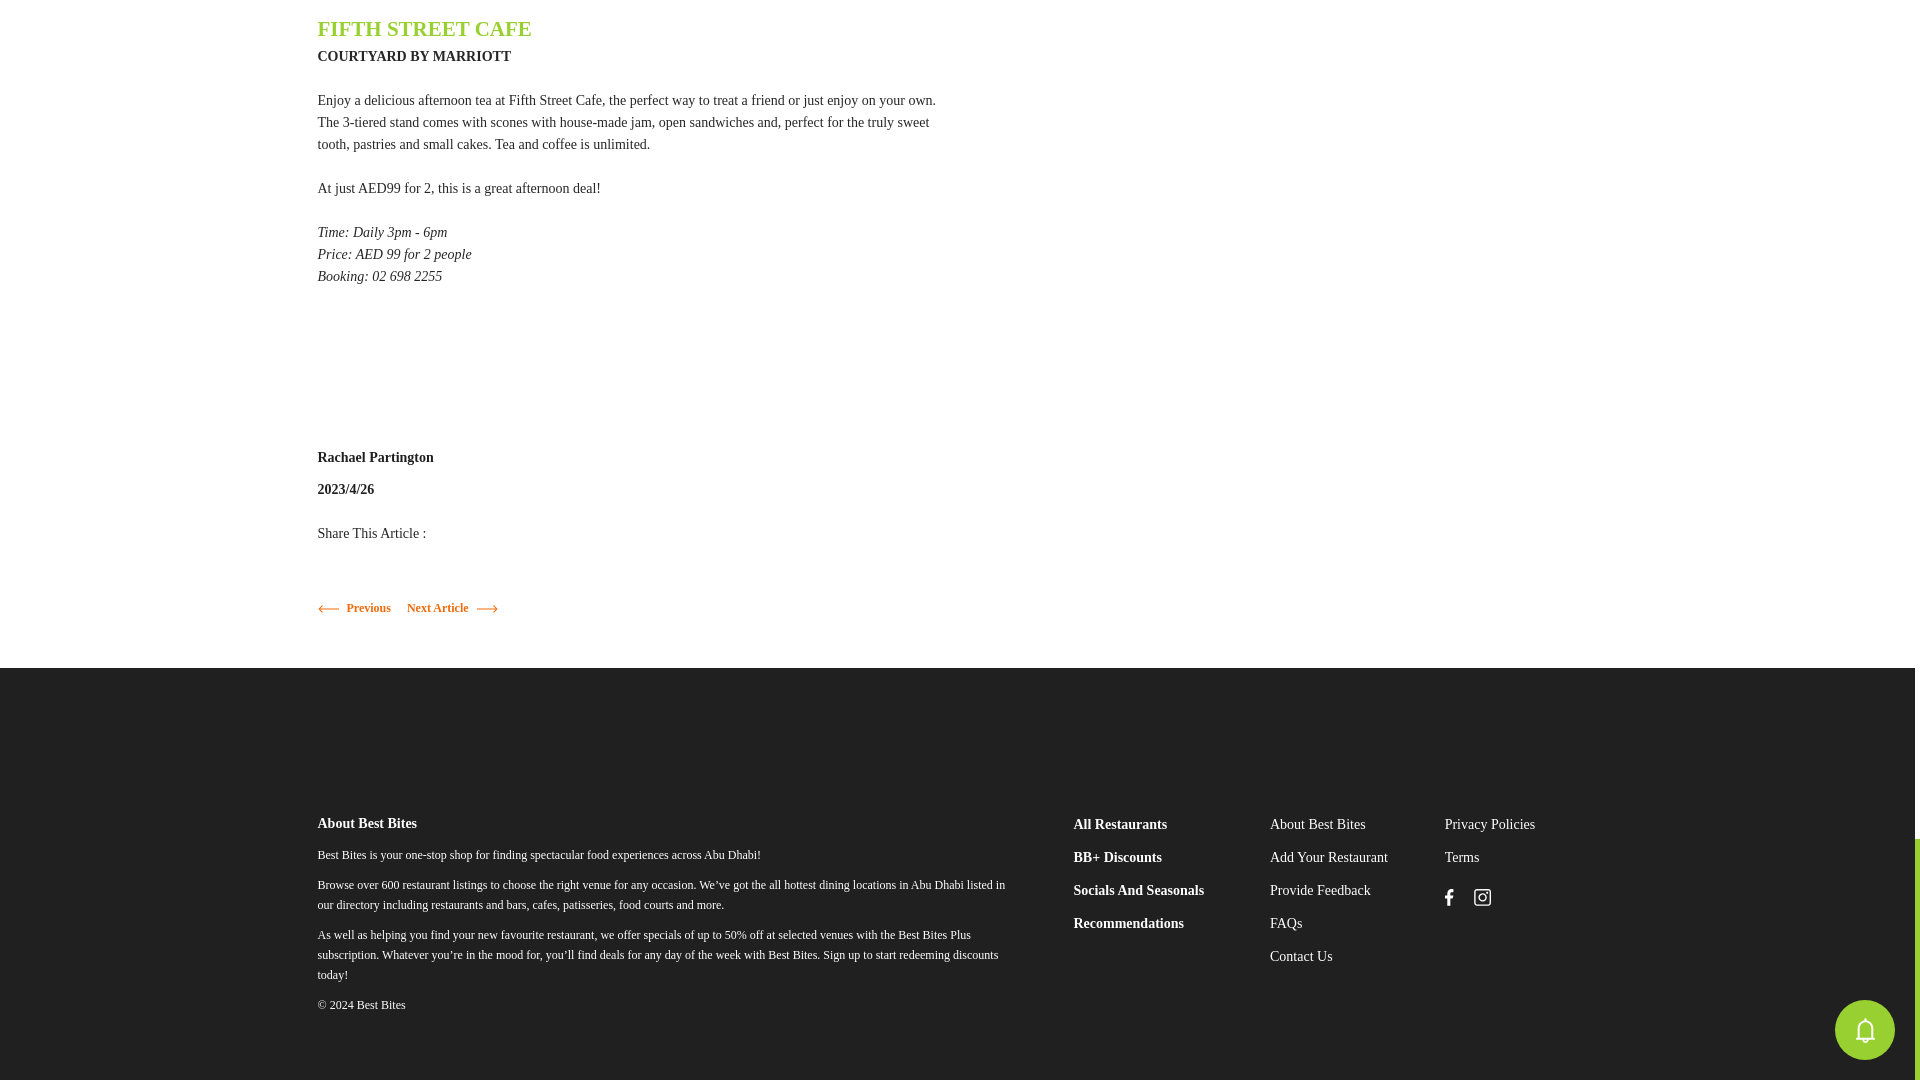  Describe the element at coordinates (424, 28) in the screenshot. I see `FIFTH STREET CAFE` at that location.